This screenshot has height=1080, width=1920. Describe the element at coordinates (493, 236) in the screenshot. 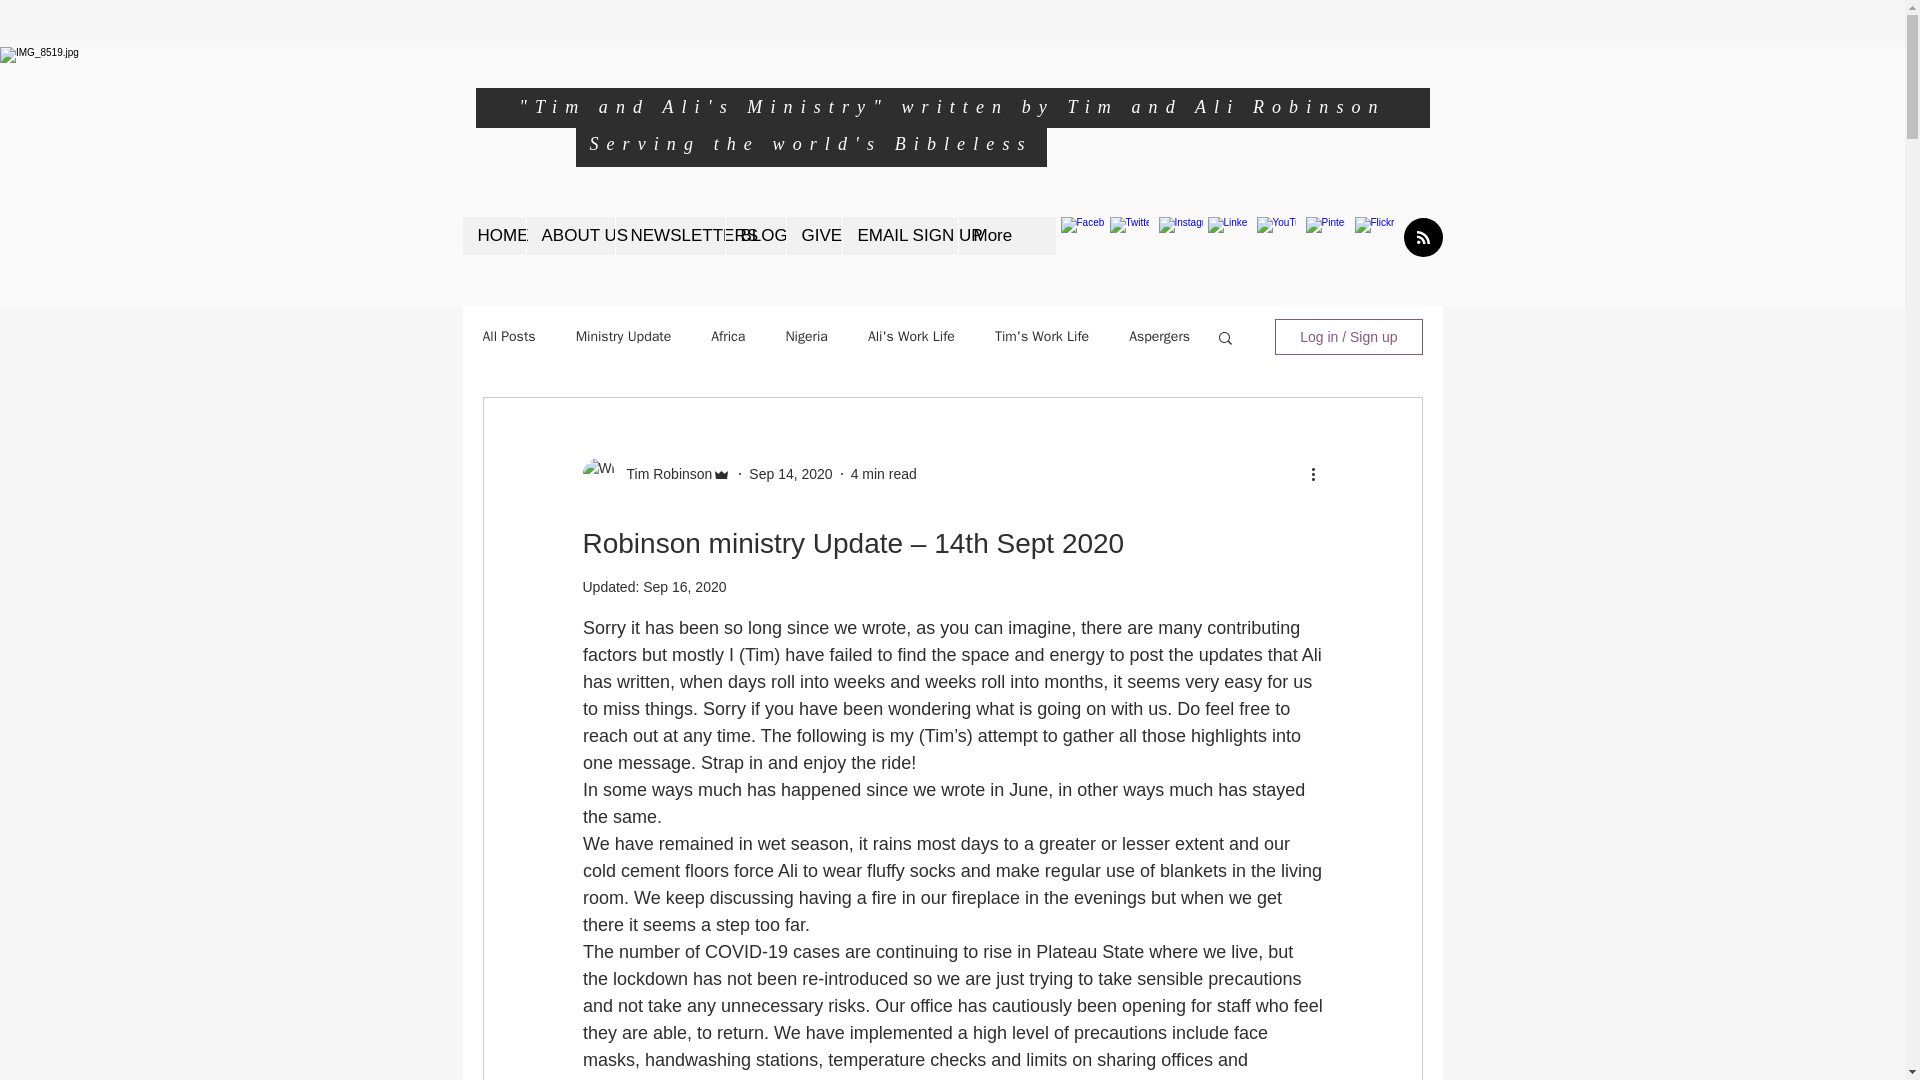

I see `HOME` at that location.